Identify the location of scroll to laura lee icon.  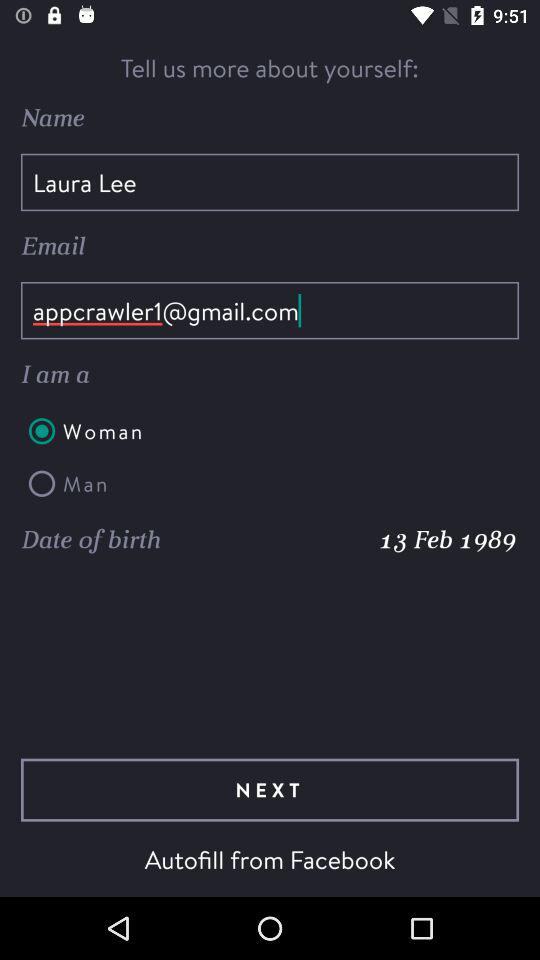
(270, 182).